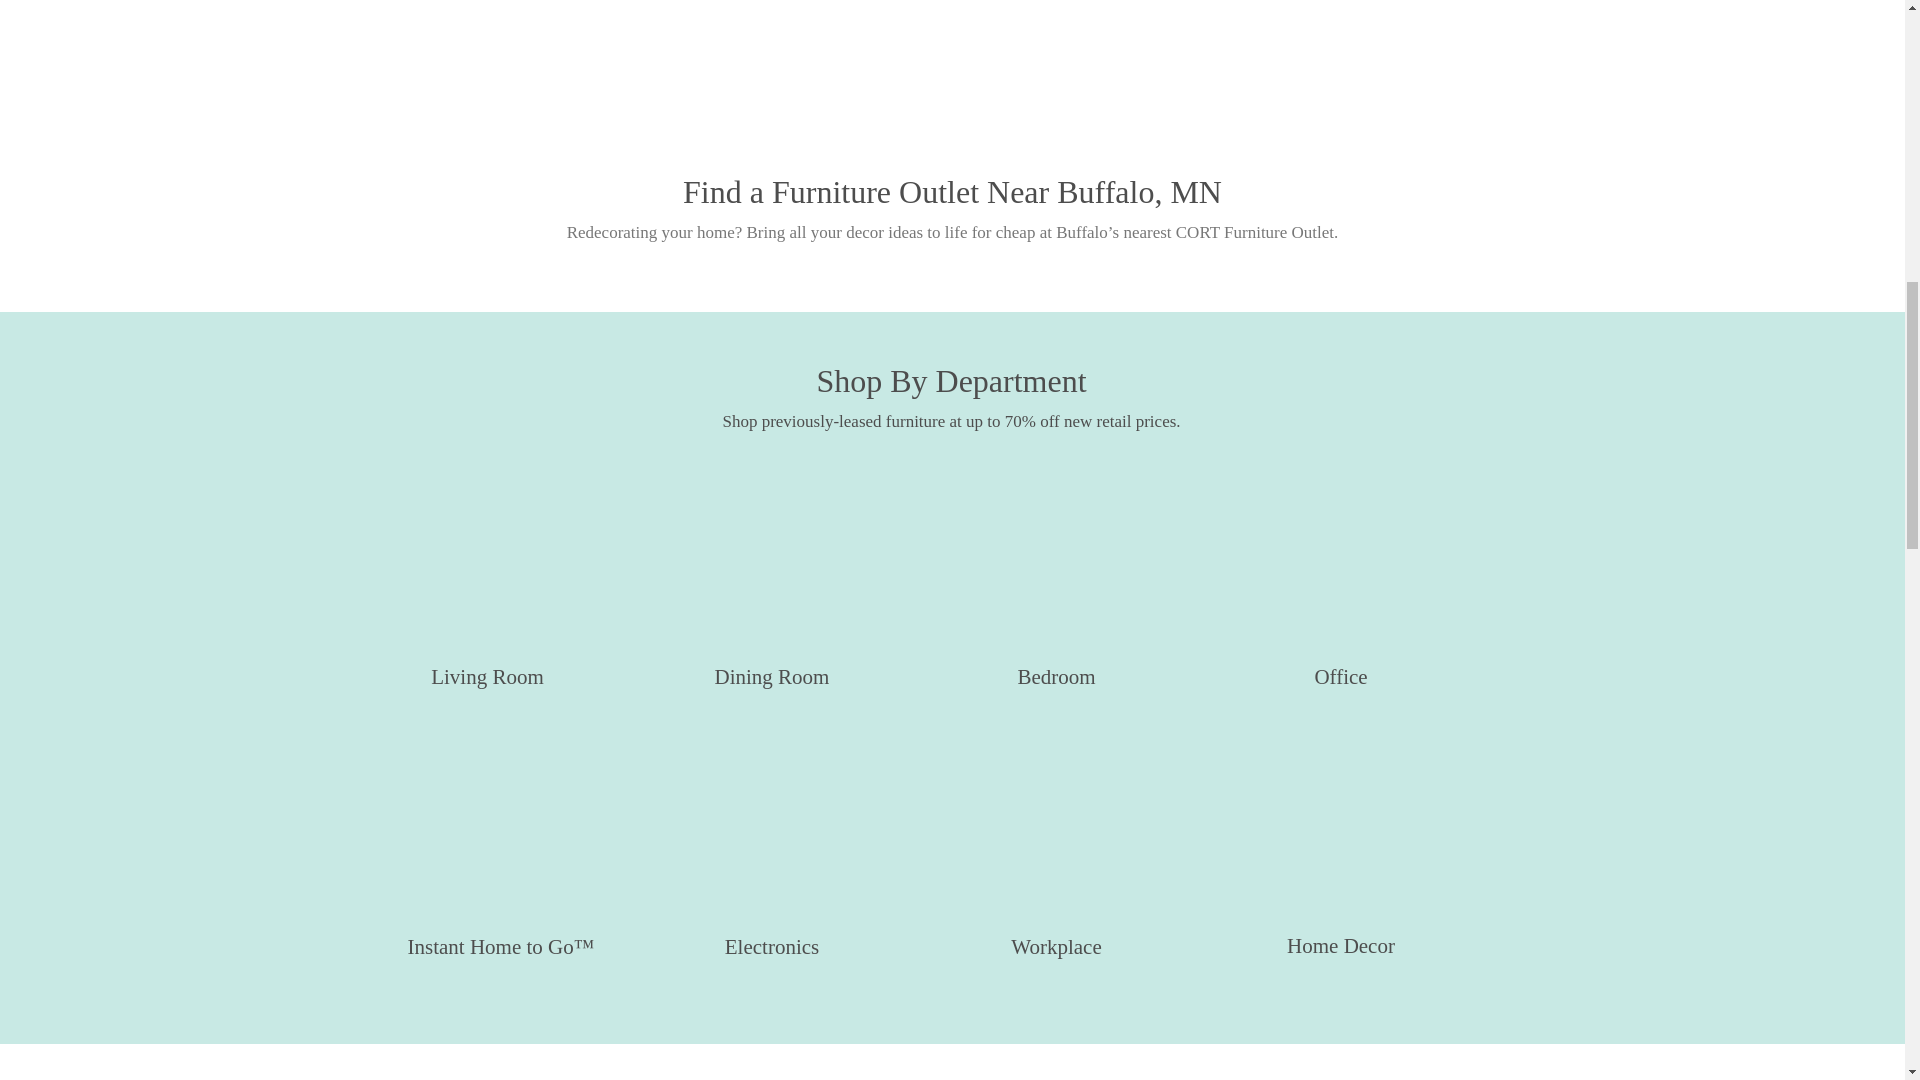 The width and height of the screenshot is (1920, 1080). Describe the element at coordinates (487, 586) in the screenshot. I see `Living Room` at that location.